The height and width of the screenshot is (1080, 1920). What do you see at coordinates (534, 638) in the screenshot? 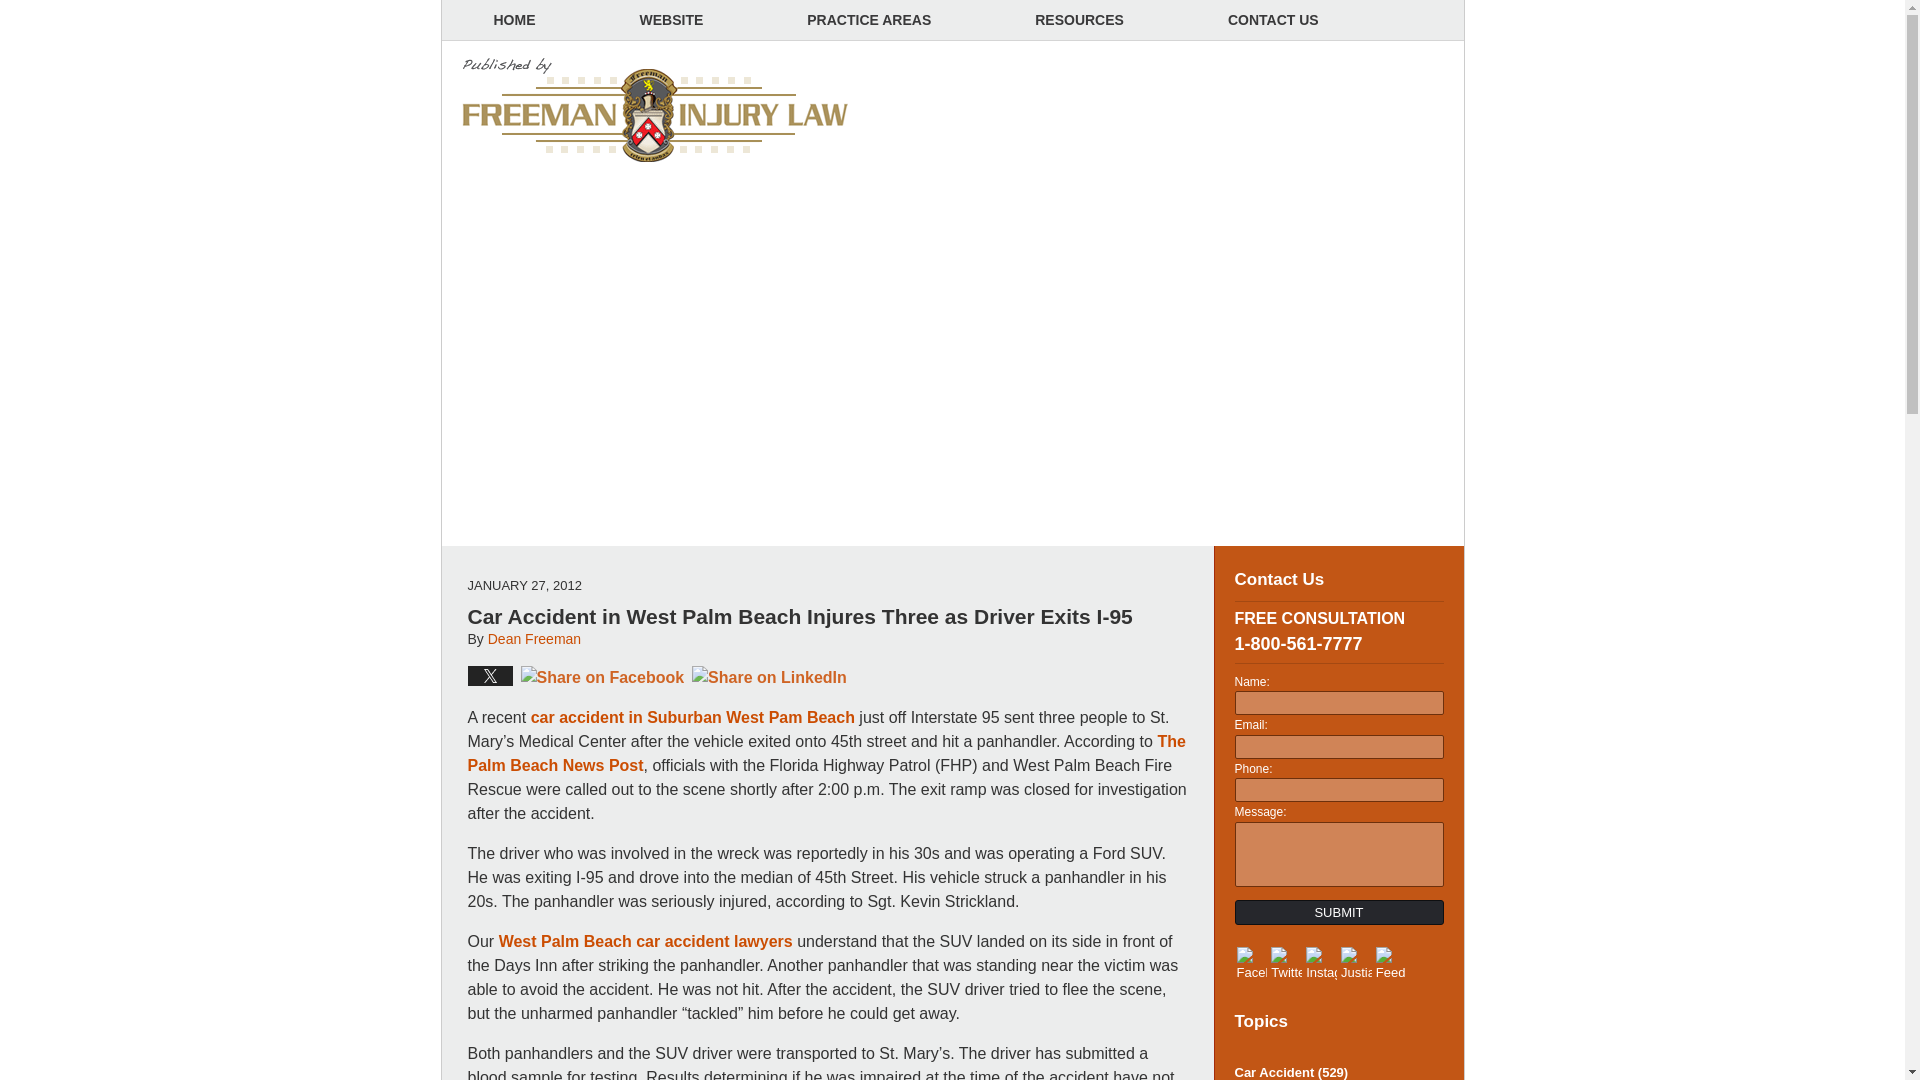
I see `Dean Freeman` at bounding box center [534, 638].